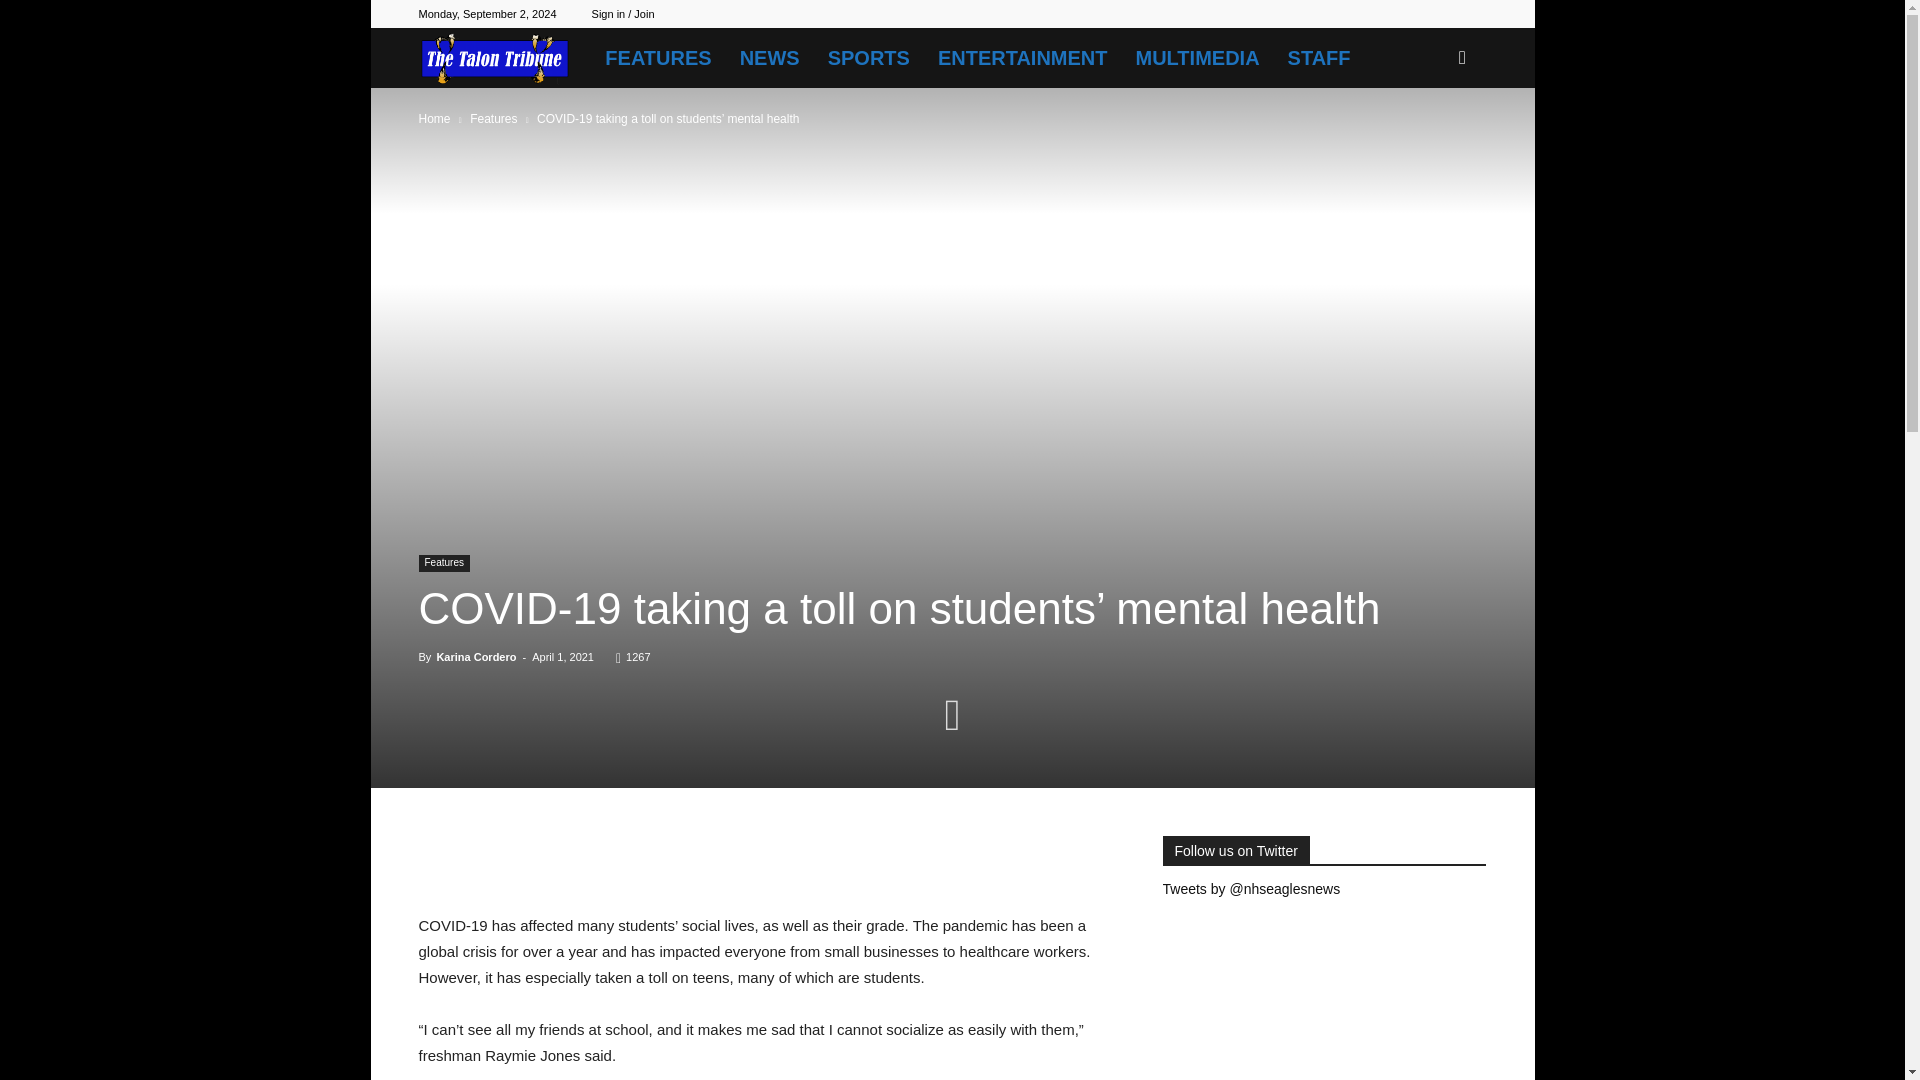 The height and width of the screenshot is (1080, 1920). What do you see at coordinates (1430, 144) in the screenshot?
I see `Search` at bounding box center [1430, 144].